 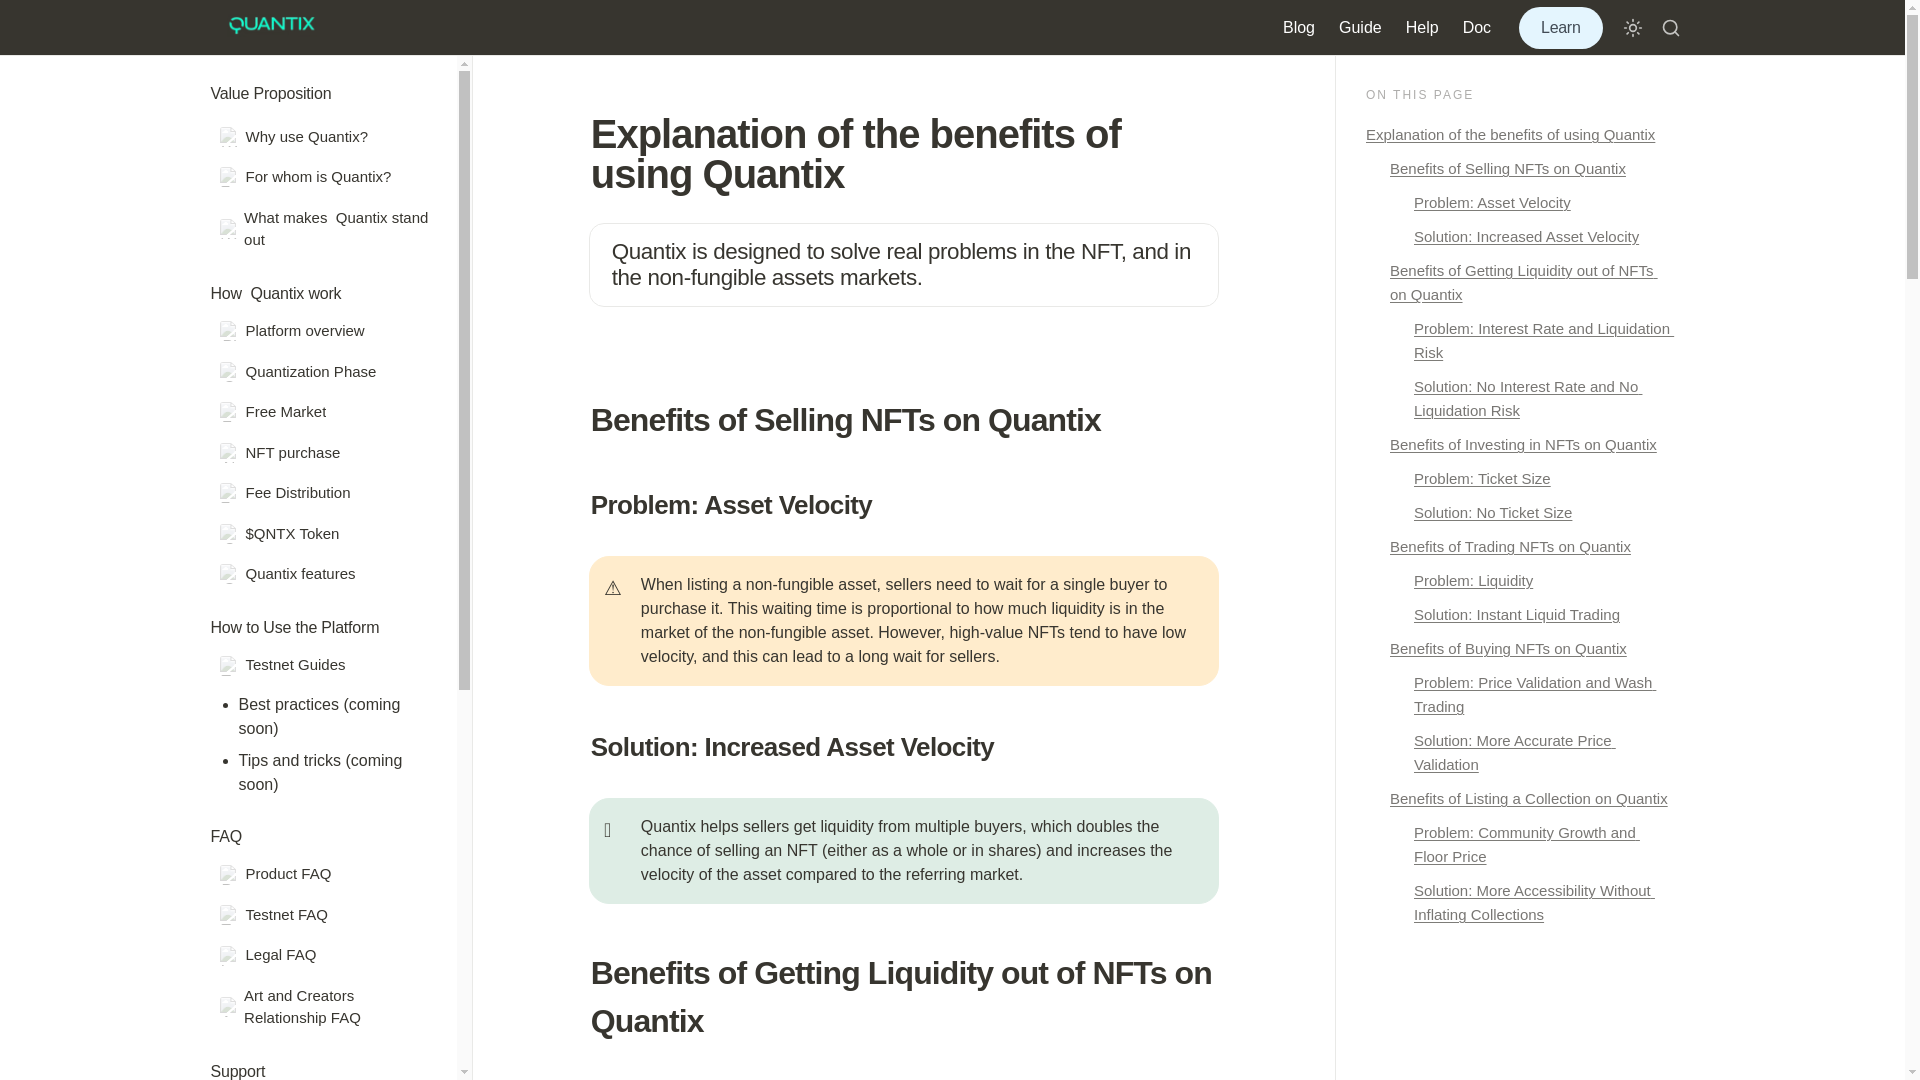 I want to click on What makes  Quantix stand out, so click(x=325, y=229).